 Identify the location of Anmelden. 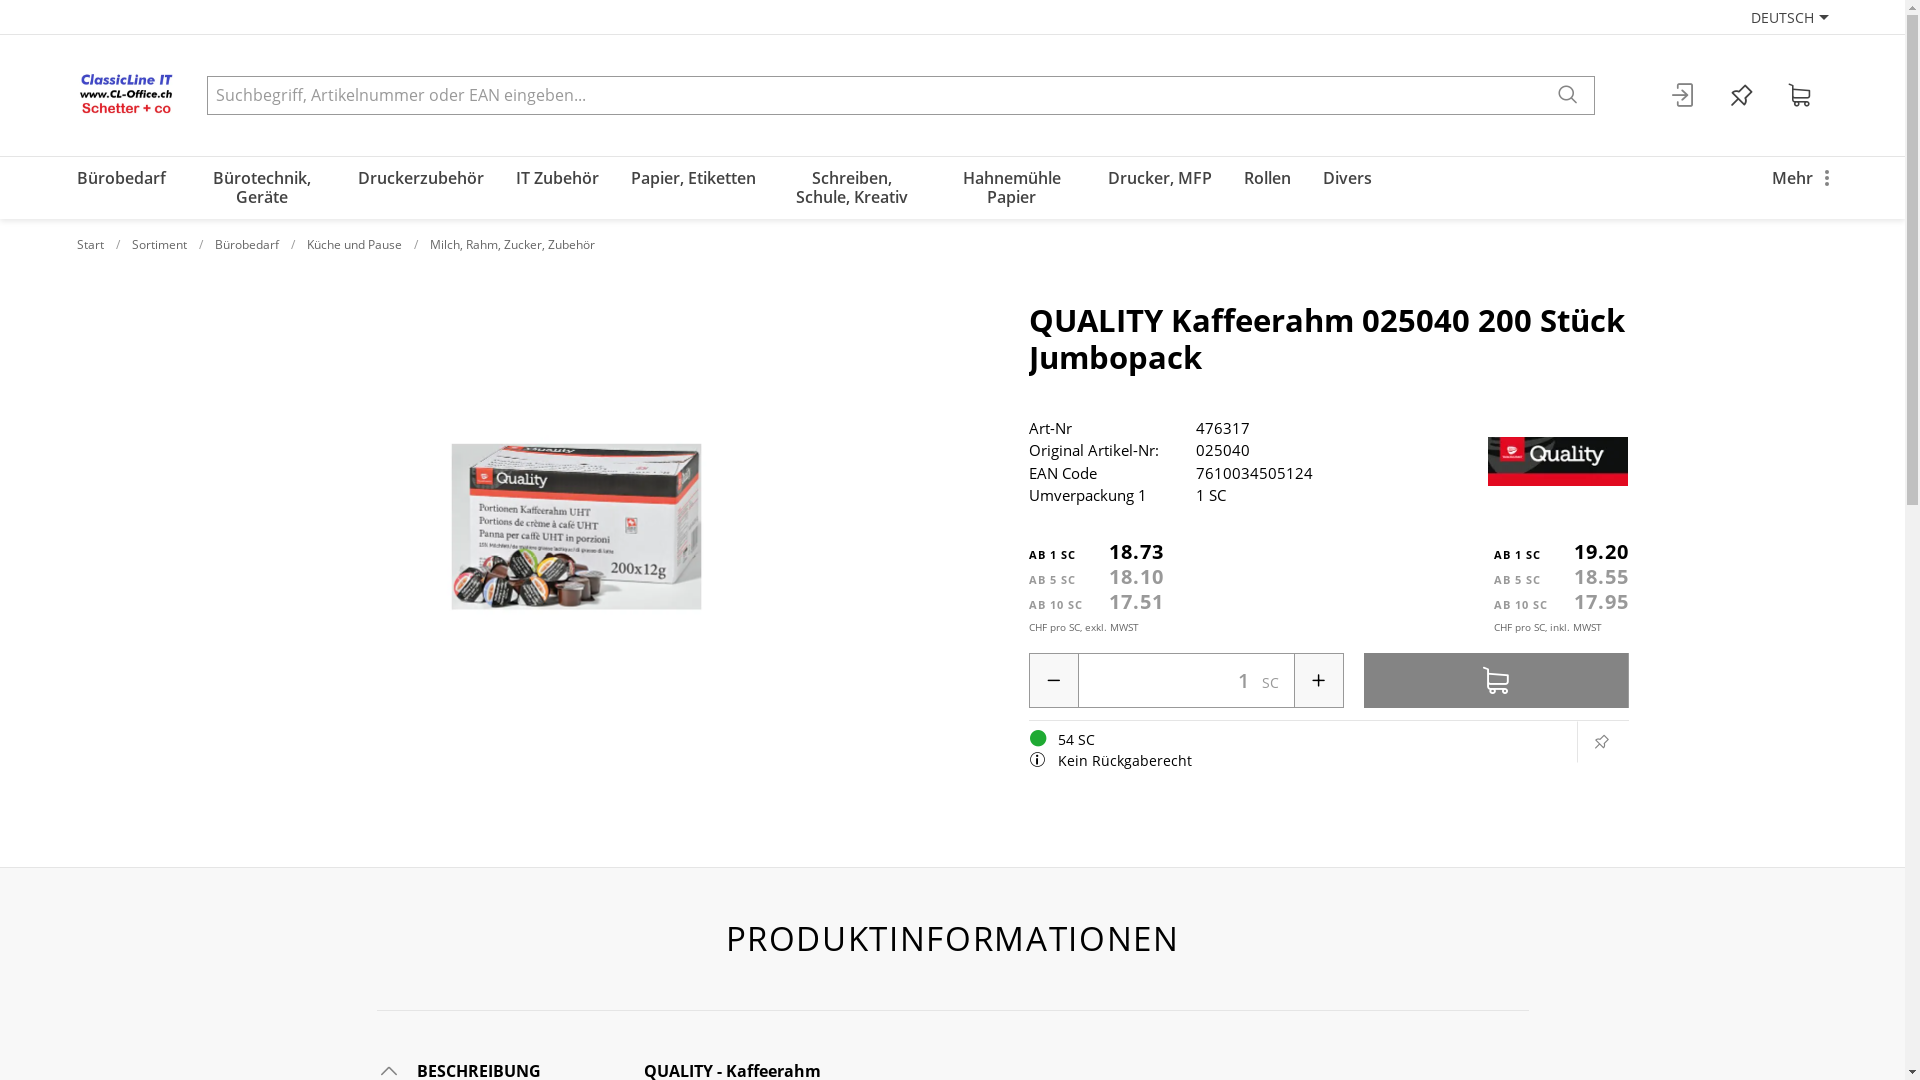
(1683, 96).